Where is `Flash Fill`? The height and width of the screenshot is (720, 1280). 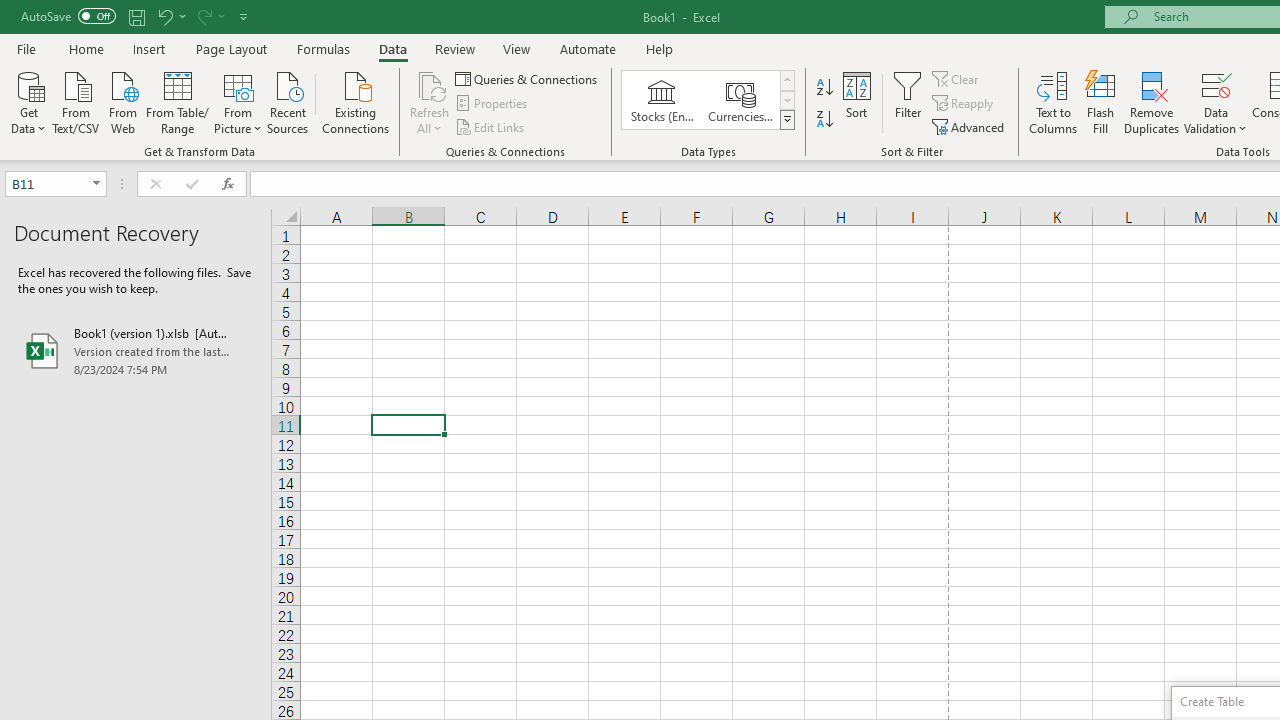 Flash Fill is located at coordinates (1101, 102).